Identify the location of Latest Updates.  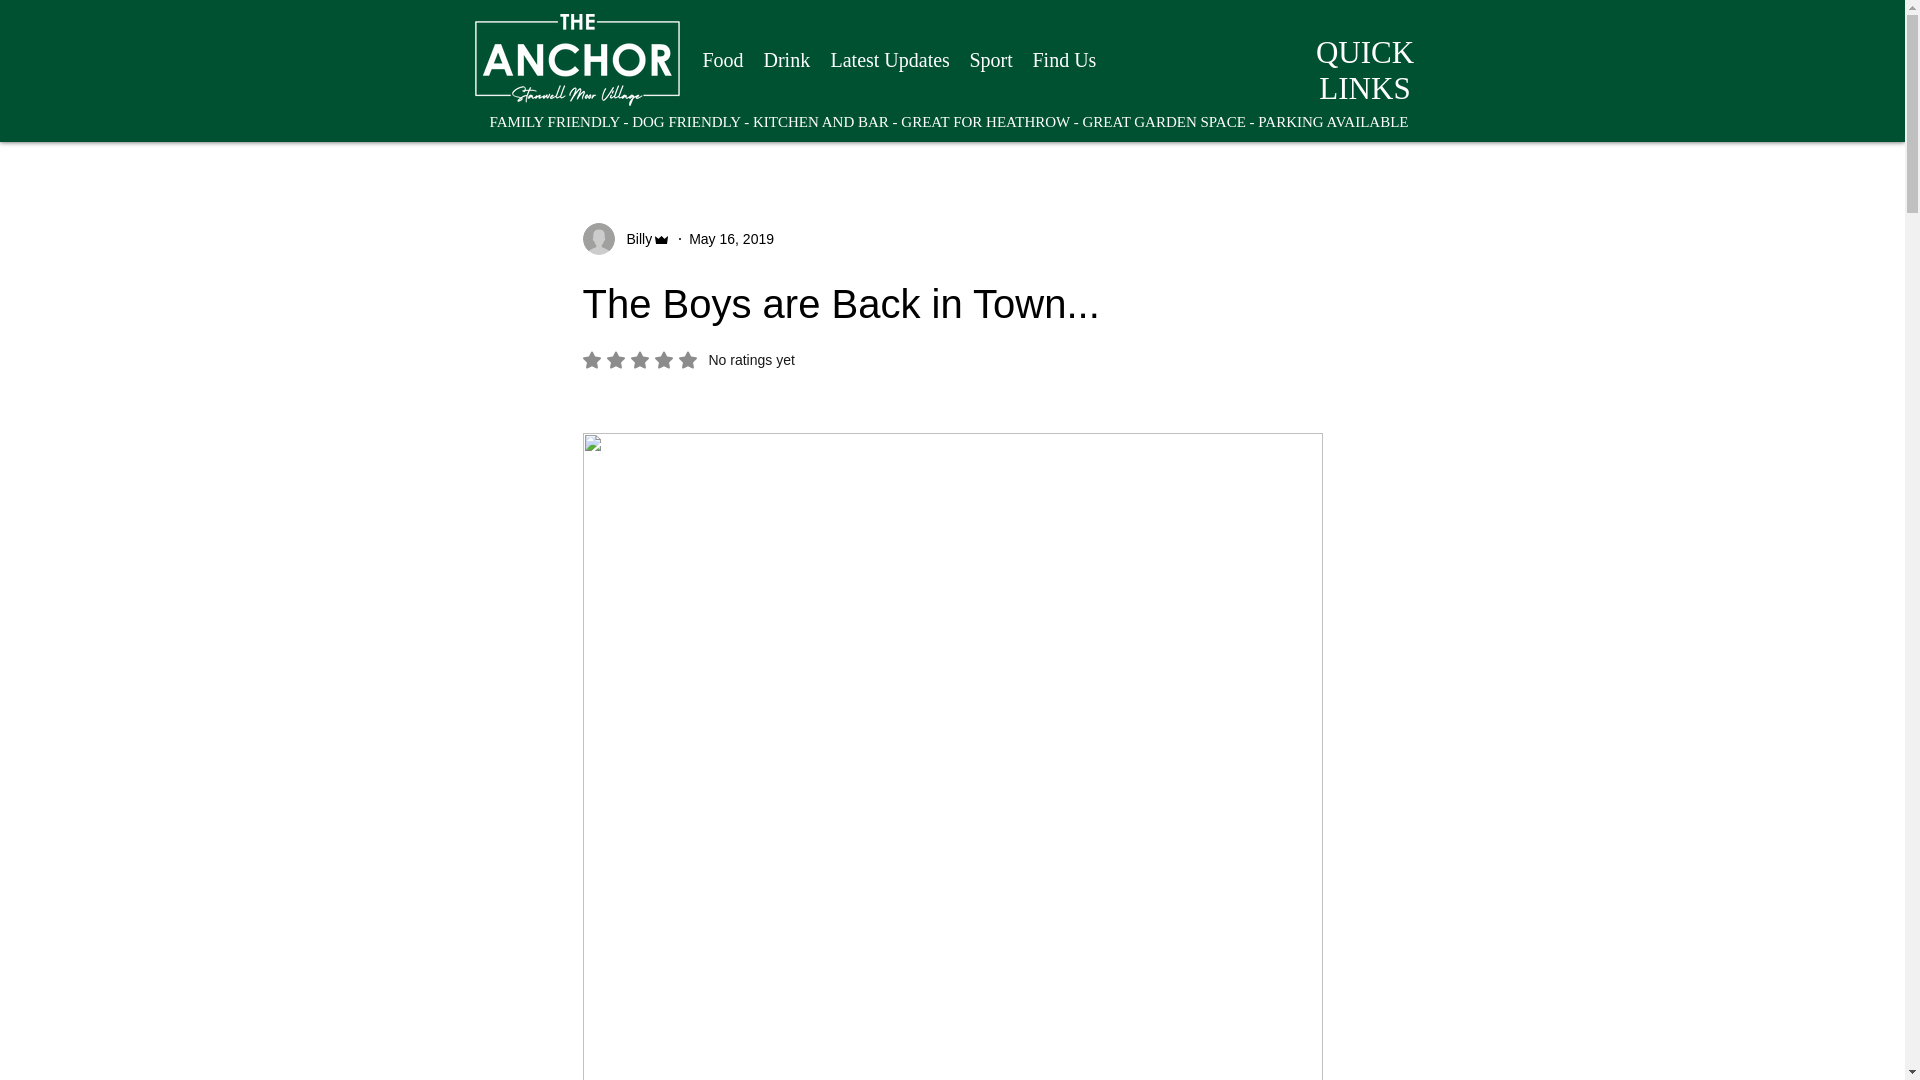
(888, 60).